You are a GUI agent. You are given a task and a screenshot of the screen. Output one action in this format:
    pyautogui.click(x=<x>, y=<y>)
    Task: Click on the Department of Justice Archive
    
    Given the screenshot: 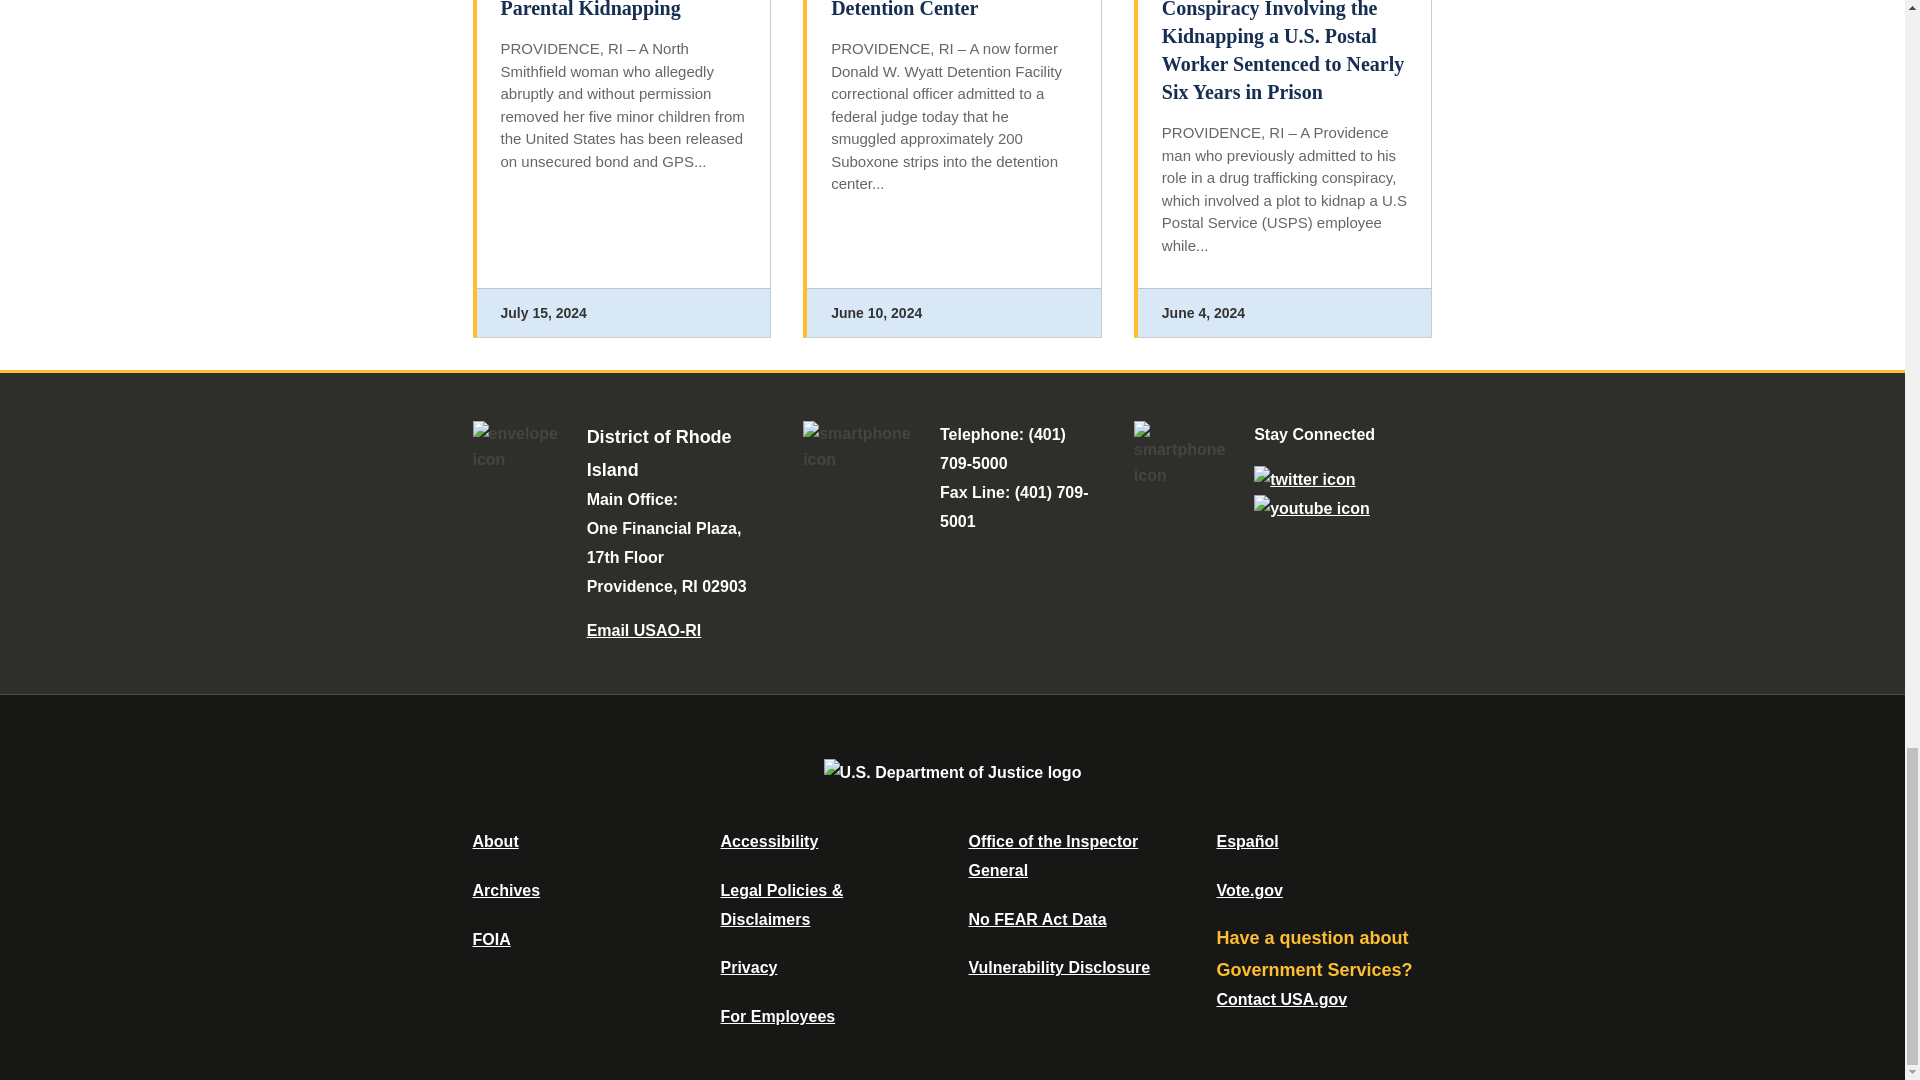 What is the action you would take?
    pyautogui.click(x=506, y=890)
    